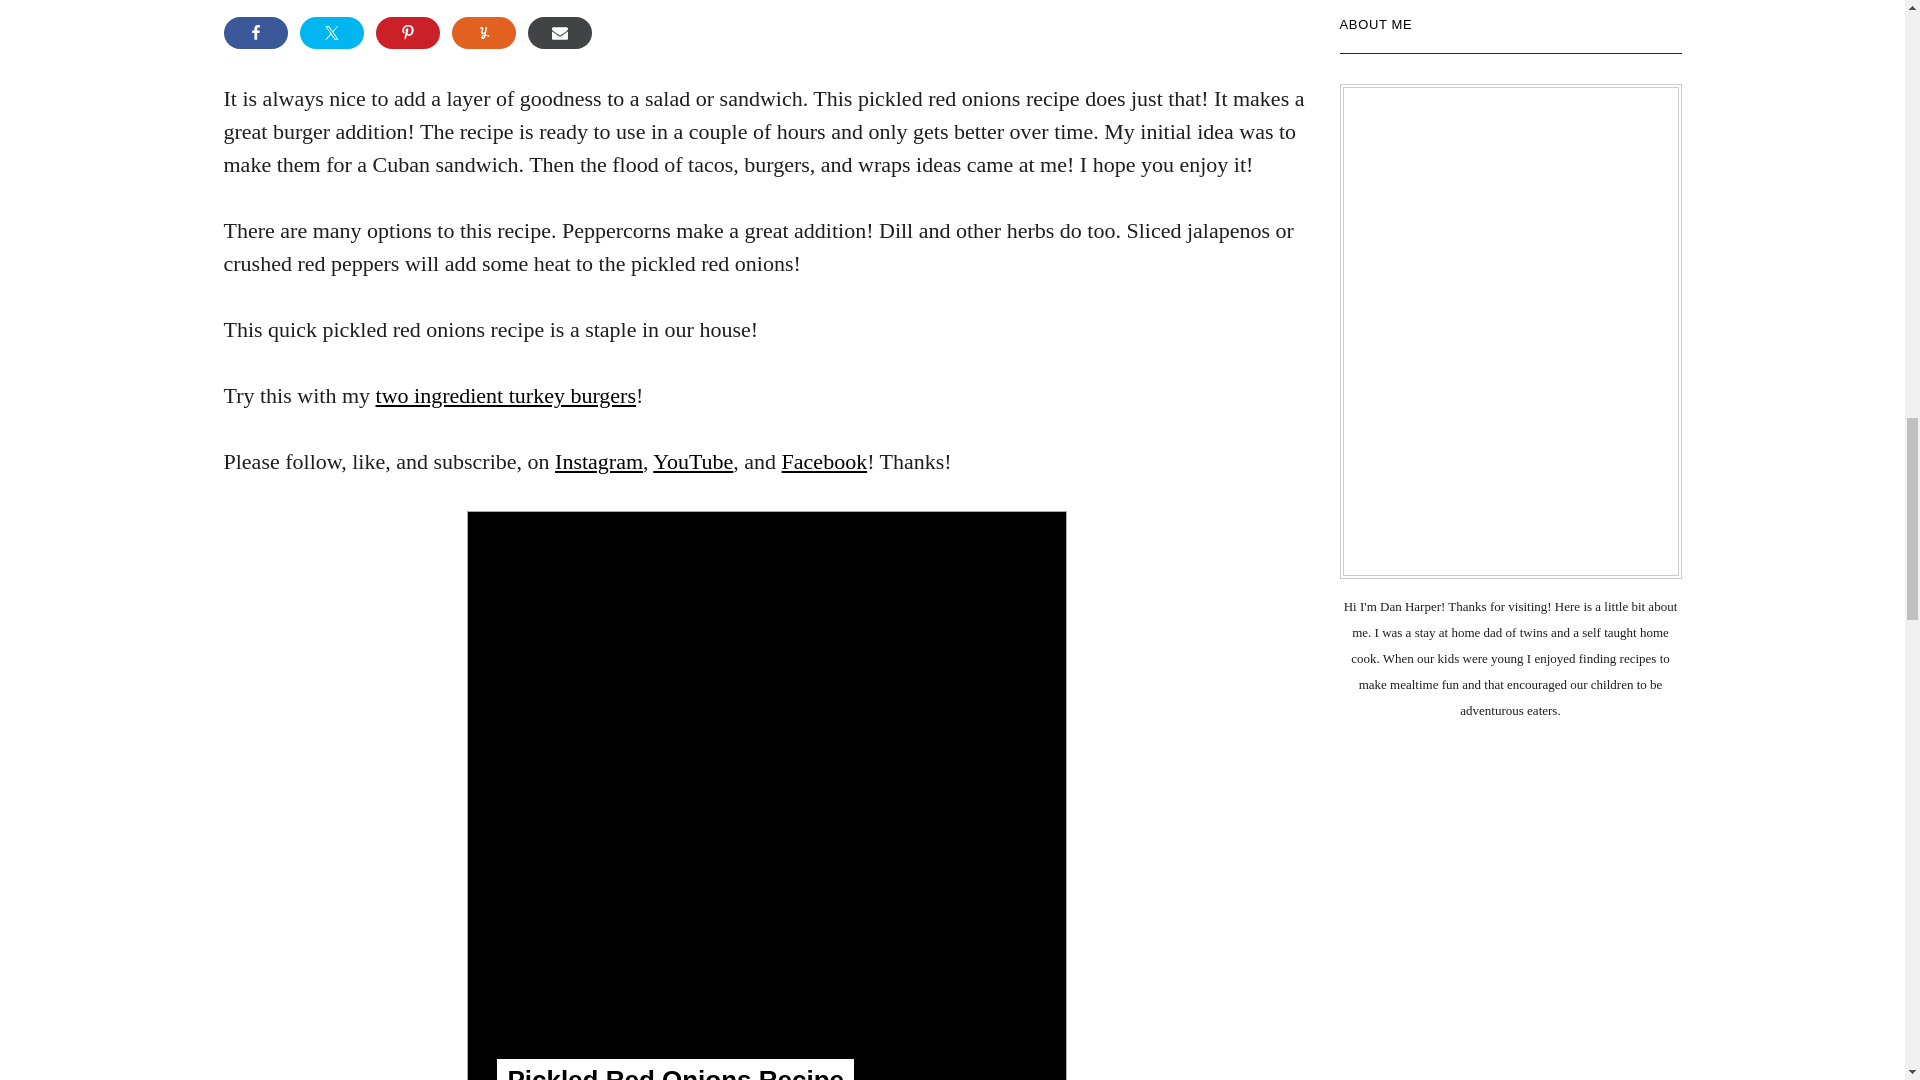 The width and height of the screenshot is (1920, 1080). Describe the element at coordinates (692, 462) in the screenshot. I see `YouTube` at that location.